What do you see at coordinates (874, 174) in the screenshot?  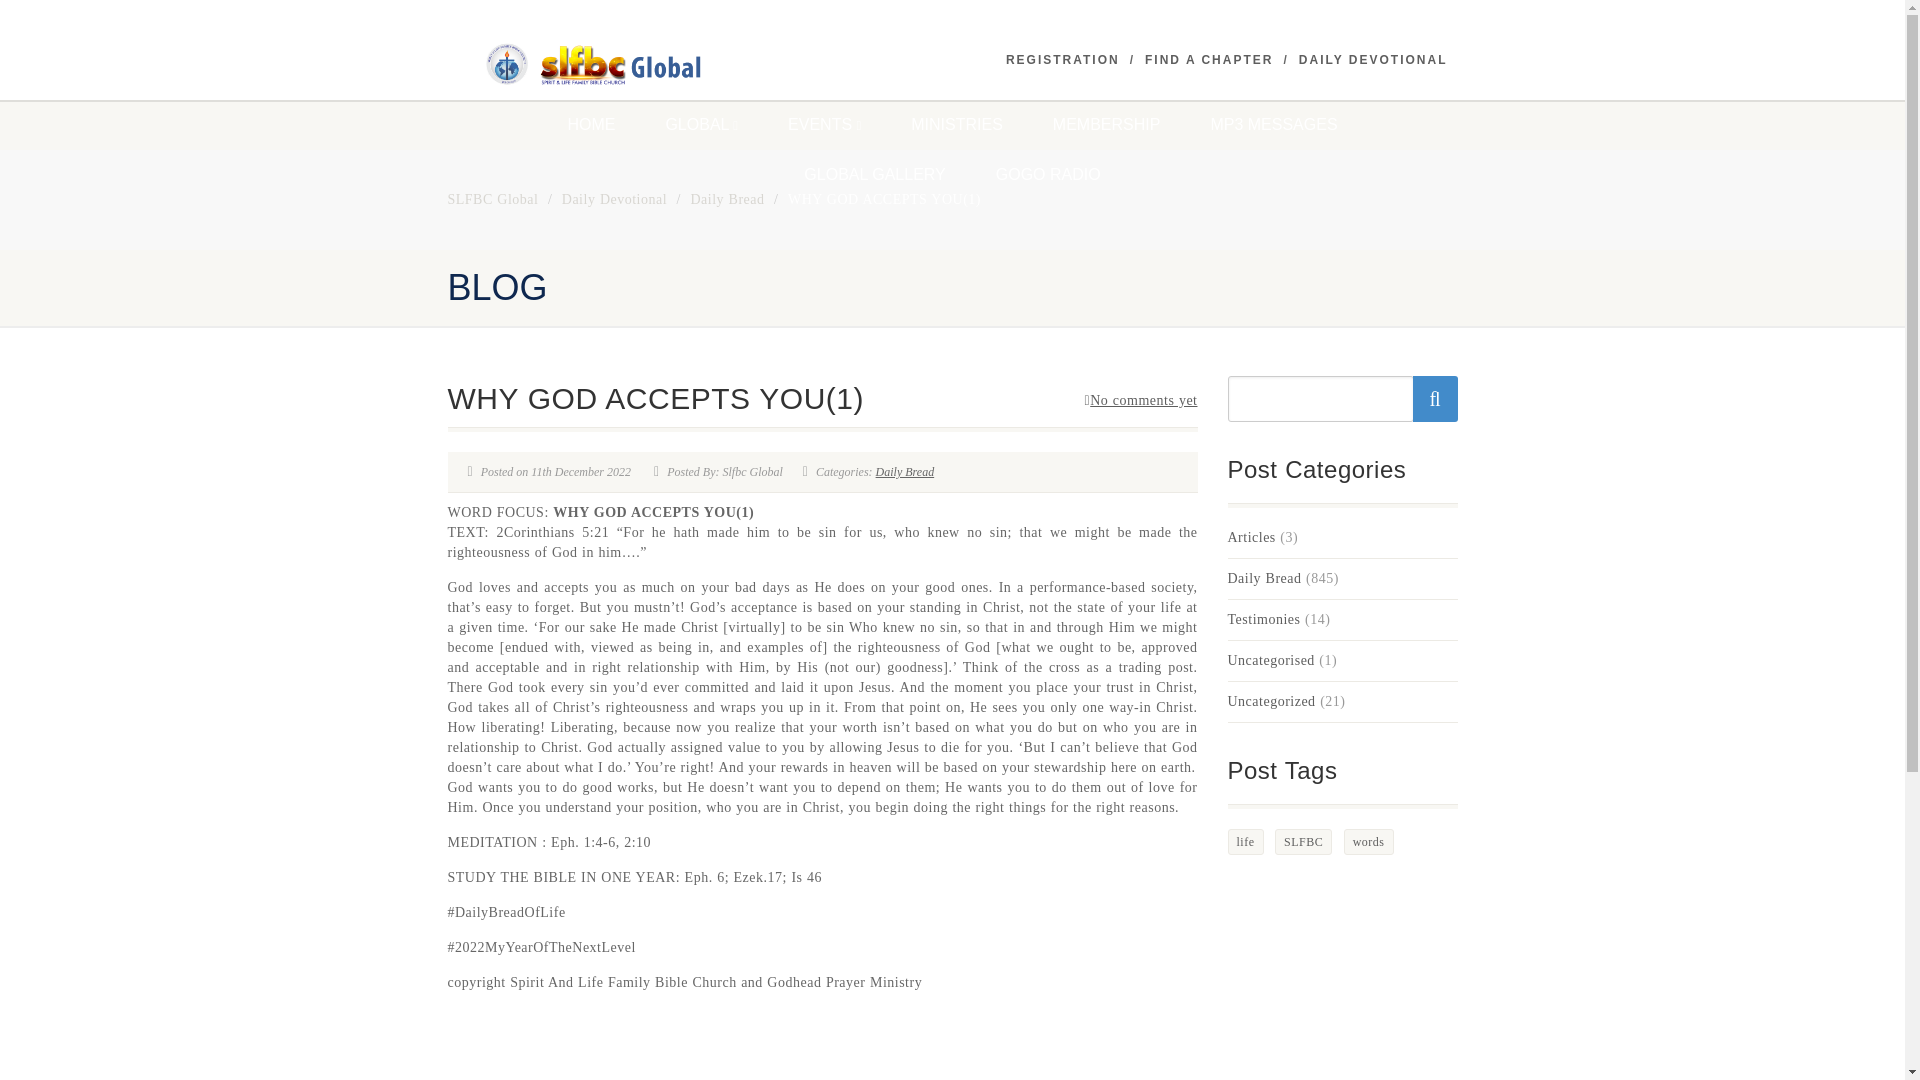 I see `GLOBAL GALLERY` at bounding box center [874, 174].